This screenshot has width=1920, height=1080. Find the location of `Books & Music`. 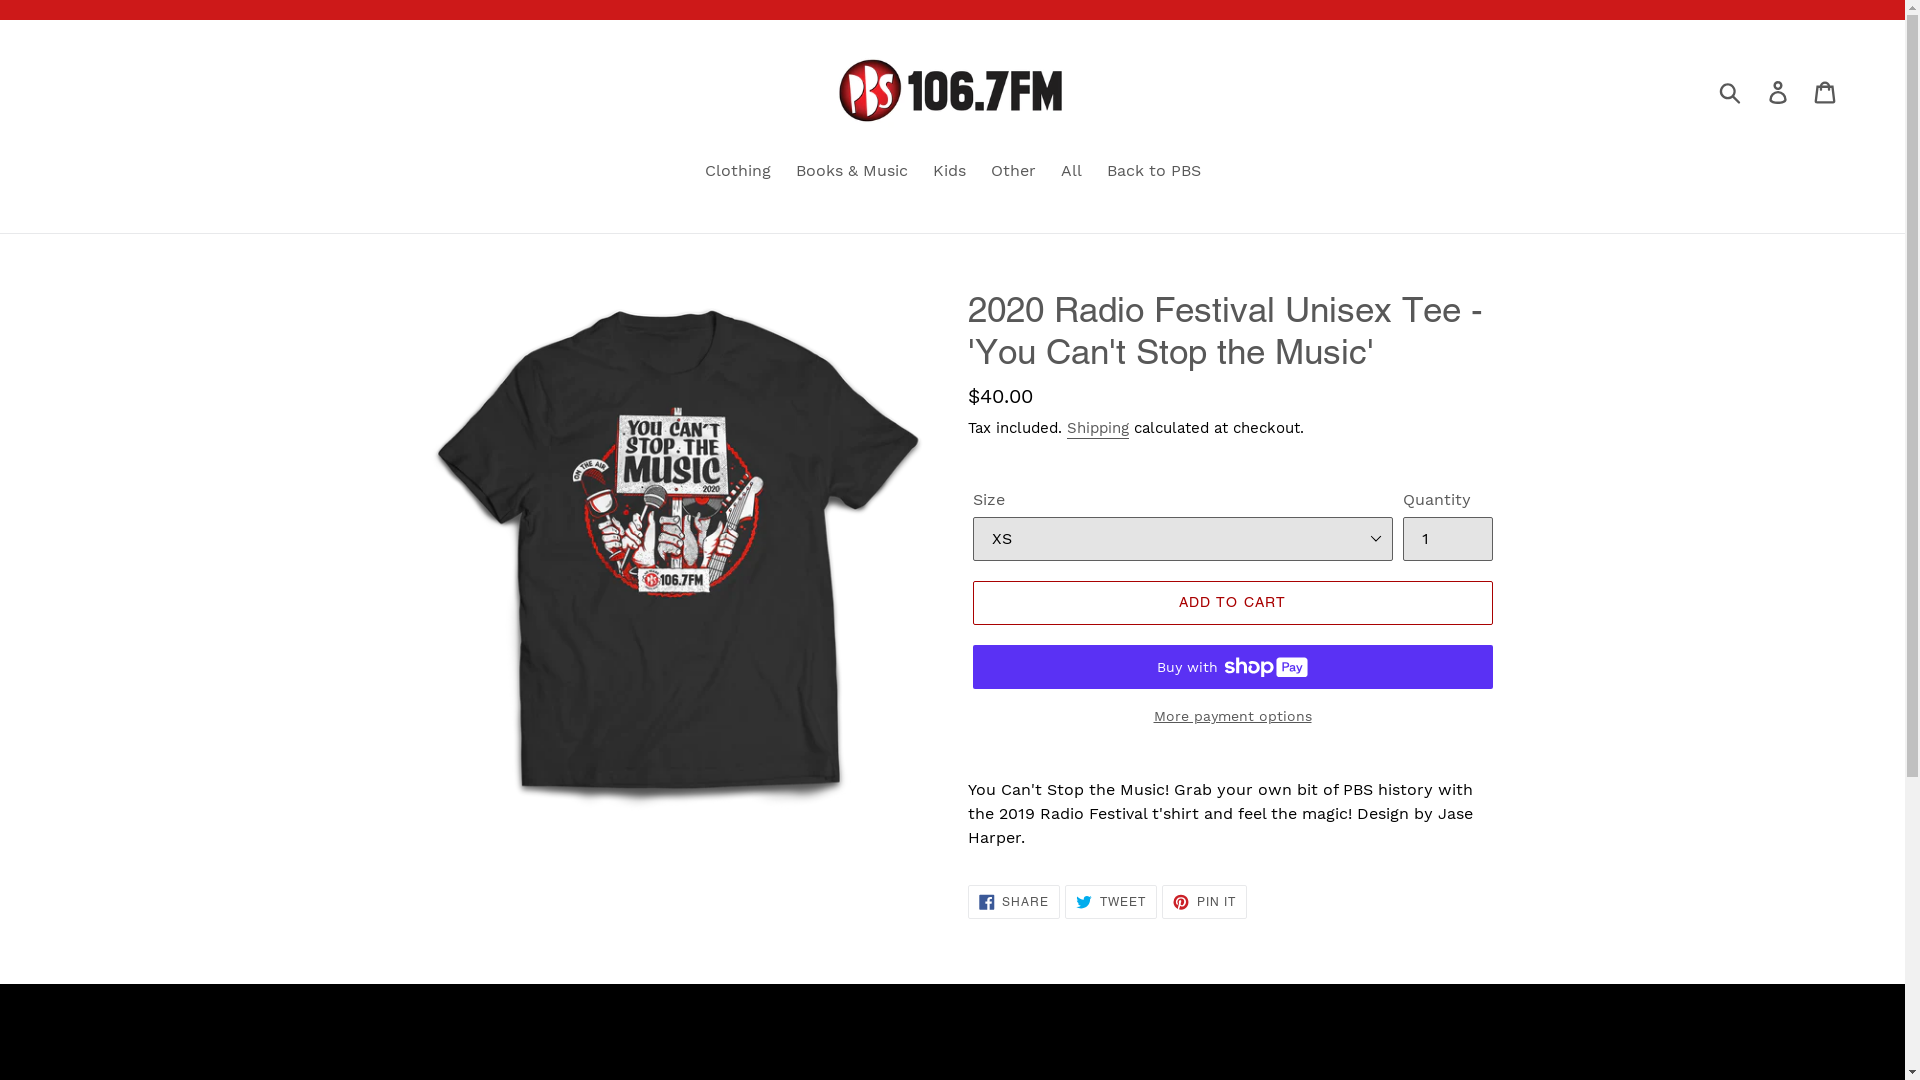

Books & Music is located at coordinates (852, 172).